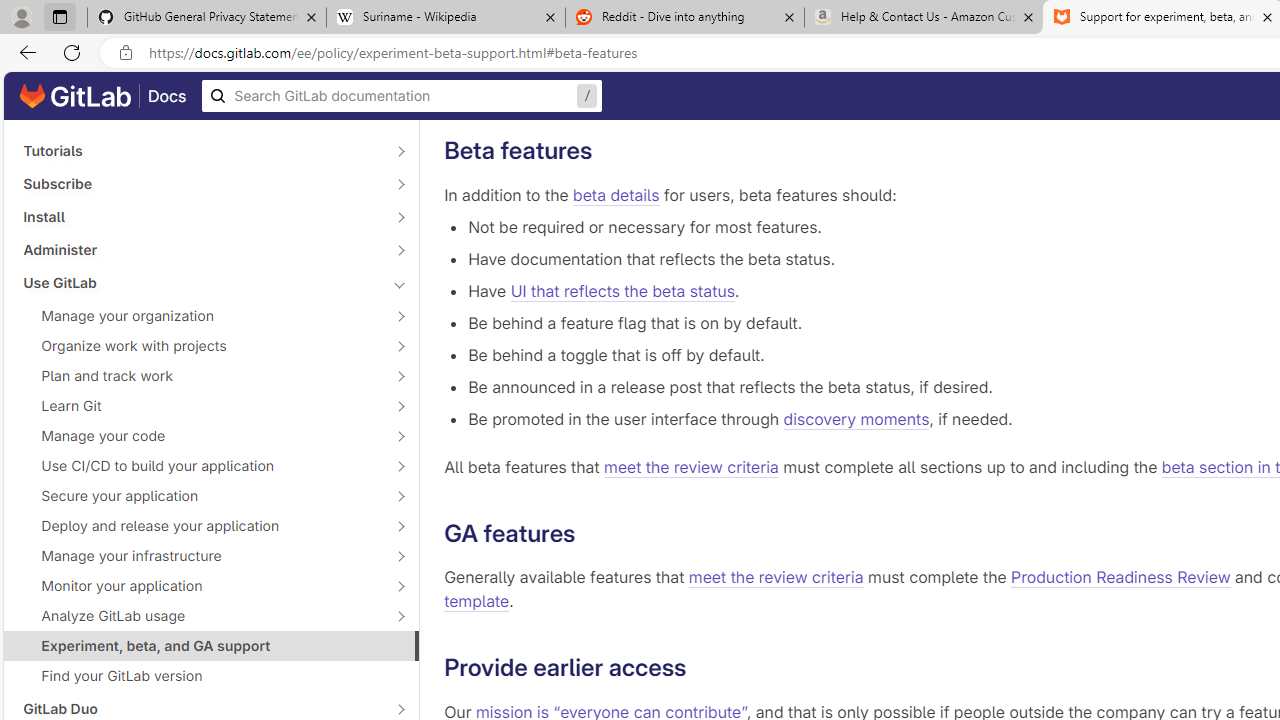 The image size is (1280, 720). Describe the element at coordinates (702, 668) in the screenshot. I see `Permalink` at that location.